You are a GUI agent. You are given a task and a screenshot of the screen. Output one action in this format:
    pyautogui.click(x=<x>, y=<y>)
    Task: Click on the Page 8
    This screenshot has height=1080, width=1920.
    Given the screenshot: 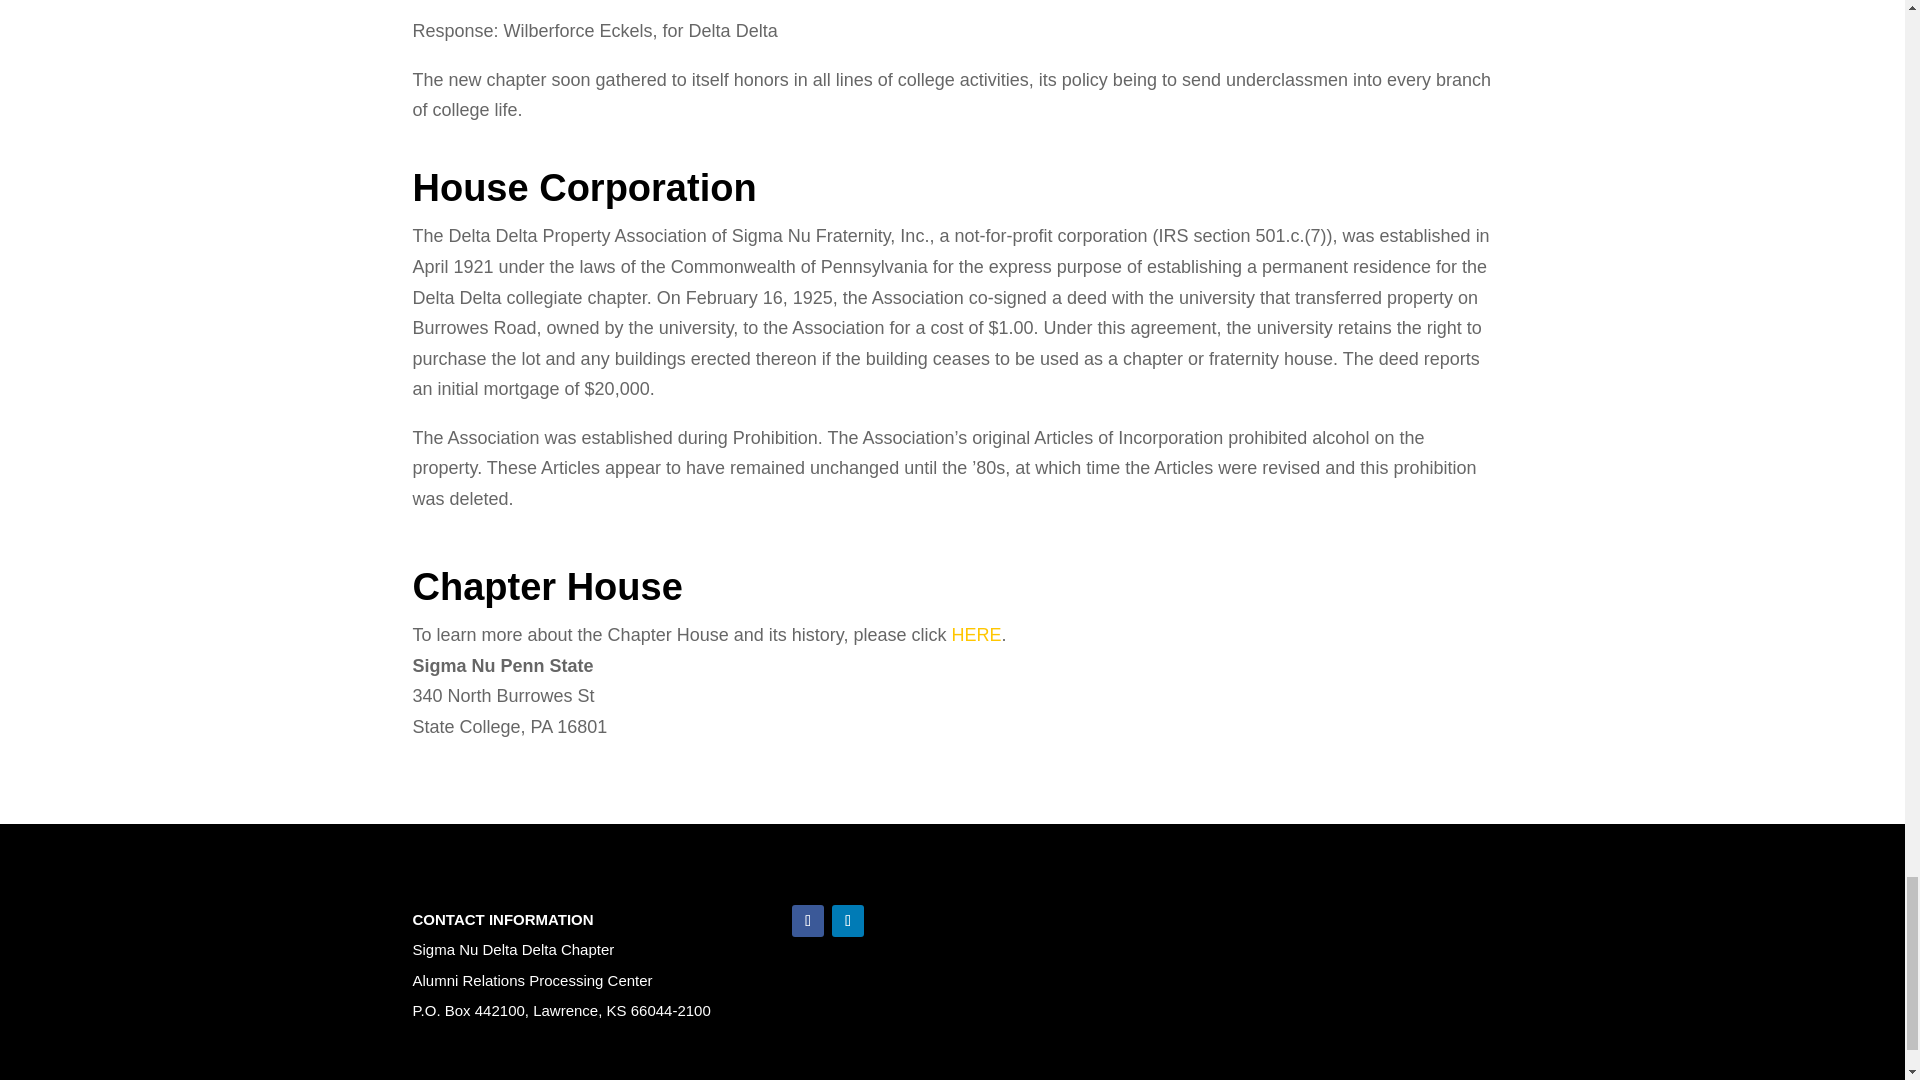 What is the action you would take?
    pyautogui.click(x=952, y=322)
    